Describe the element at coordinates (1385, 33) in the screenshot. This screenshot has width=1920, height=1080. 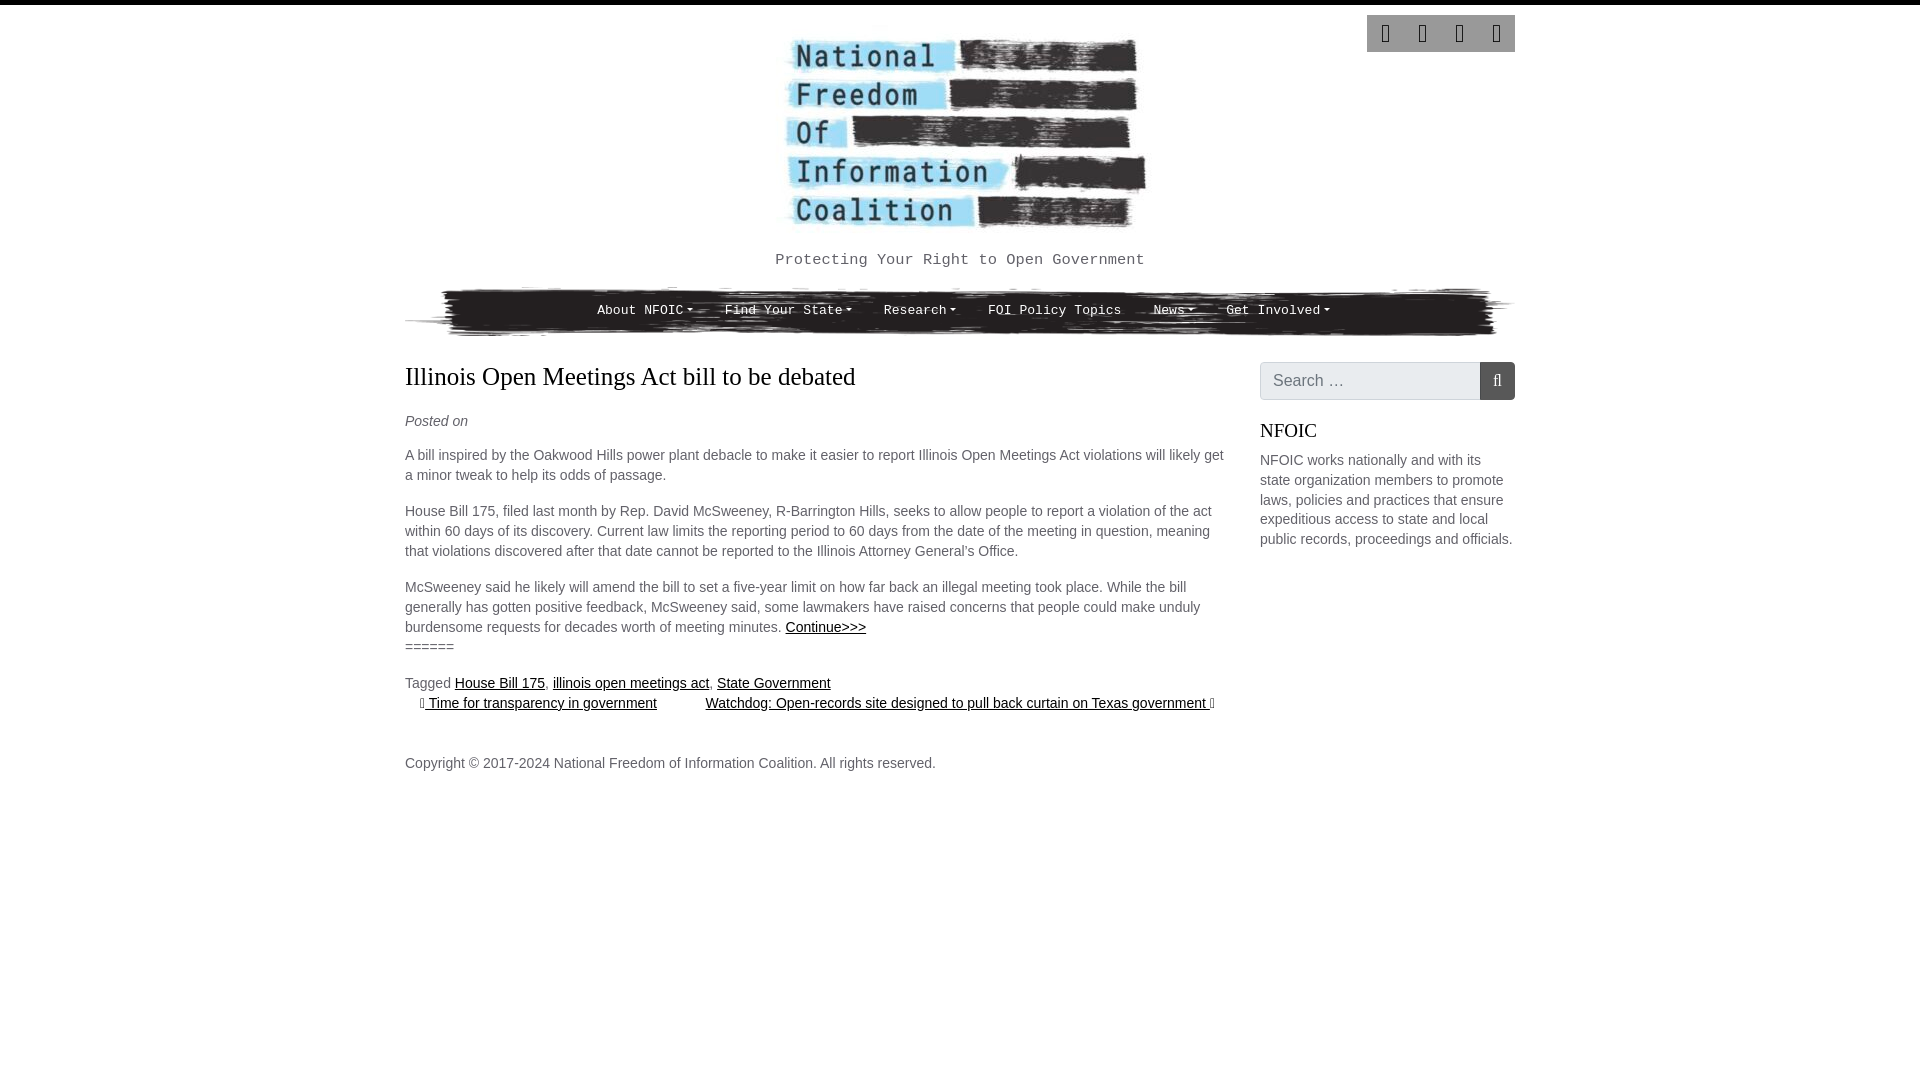
I see `Twitter` at that location.